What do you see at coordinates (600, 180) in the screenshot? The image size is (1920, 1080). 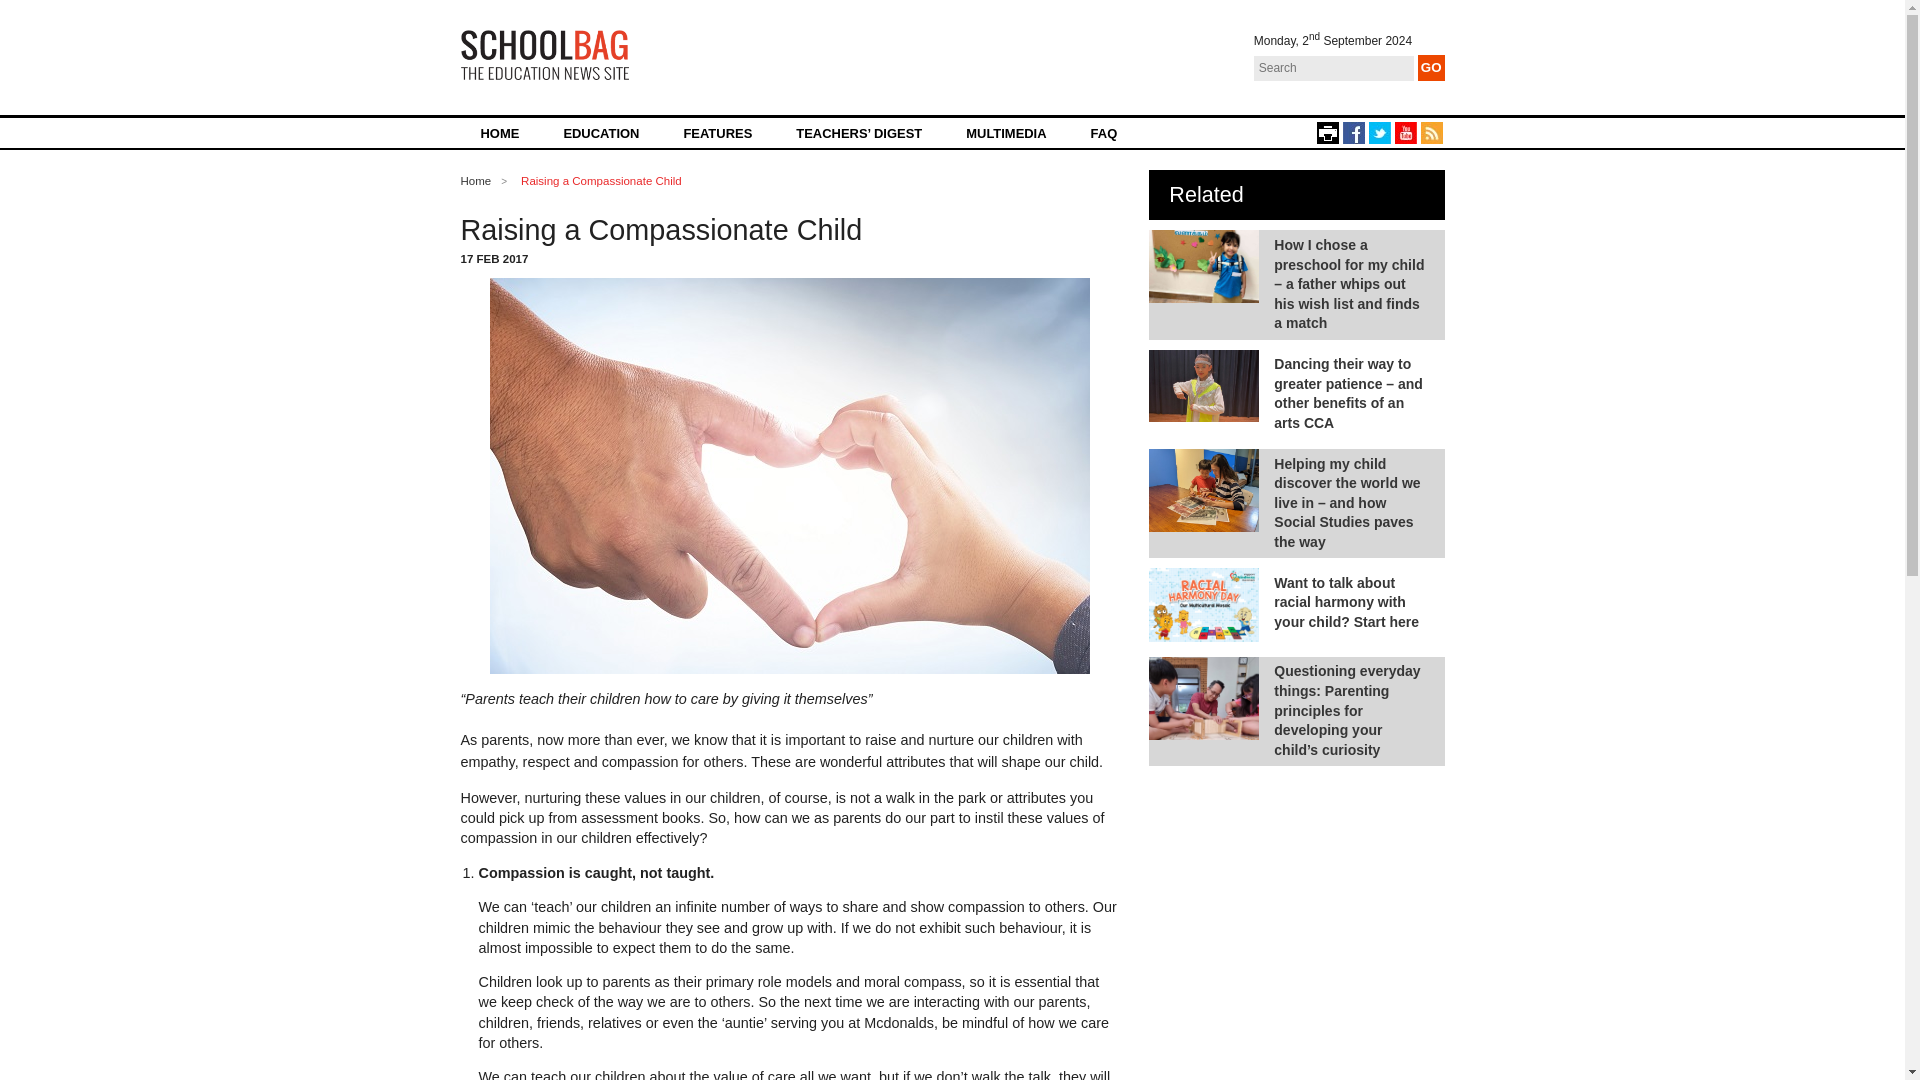 I see `Raising a Compassionate Child` at bounding box center [600, 180].